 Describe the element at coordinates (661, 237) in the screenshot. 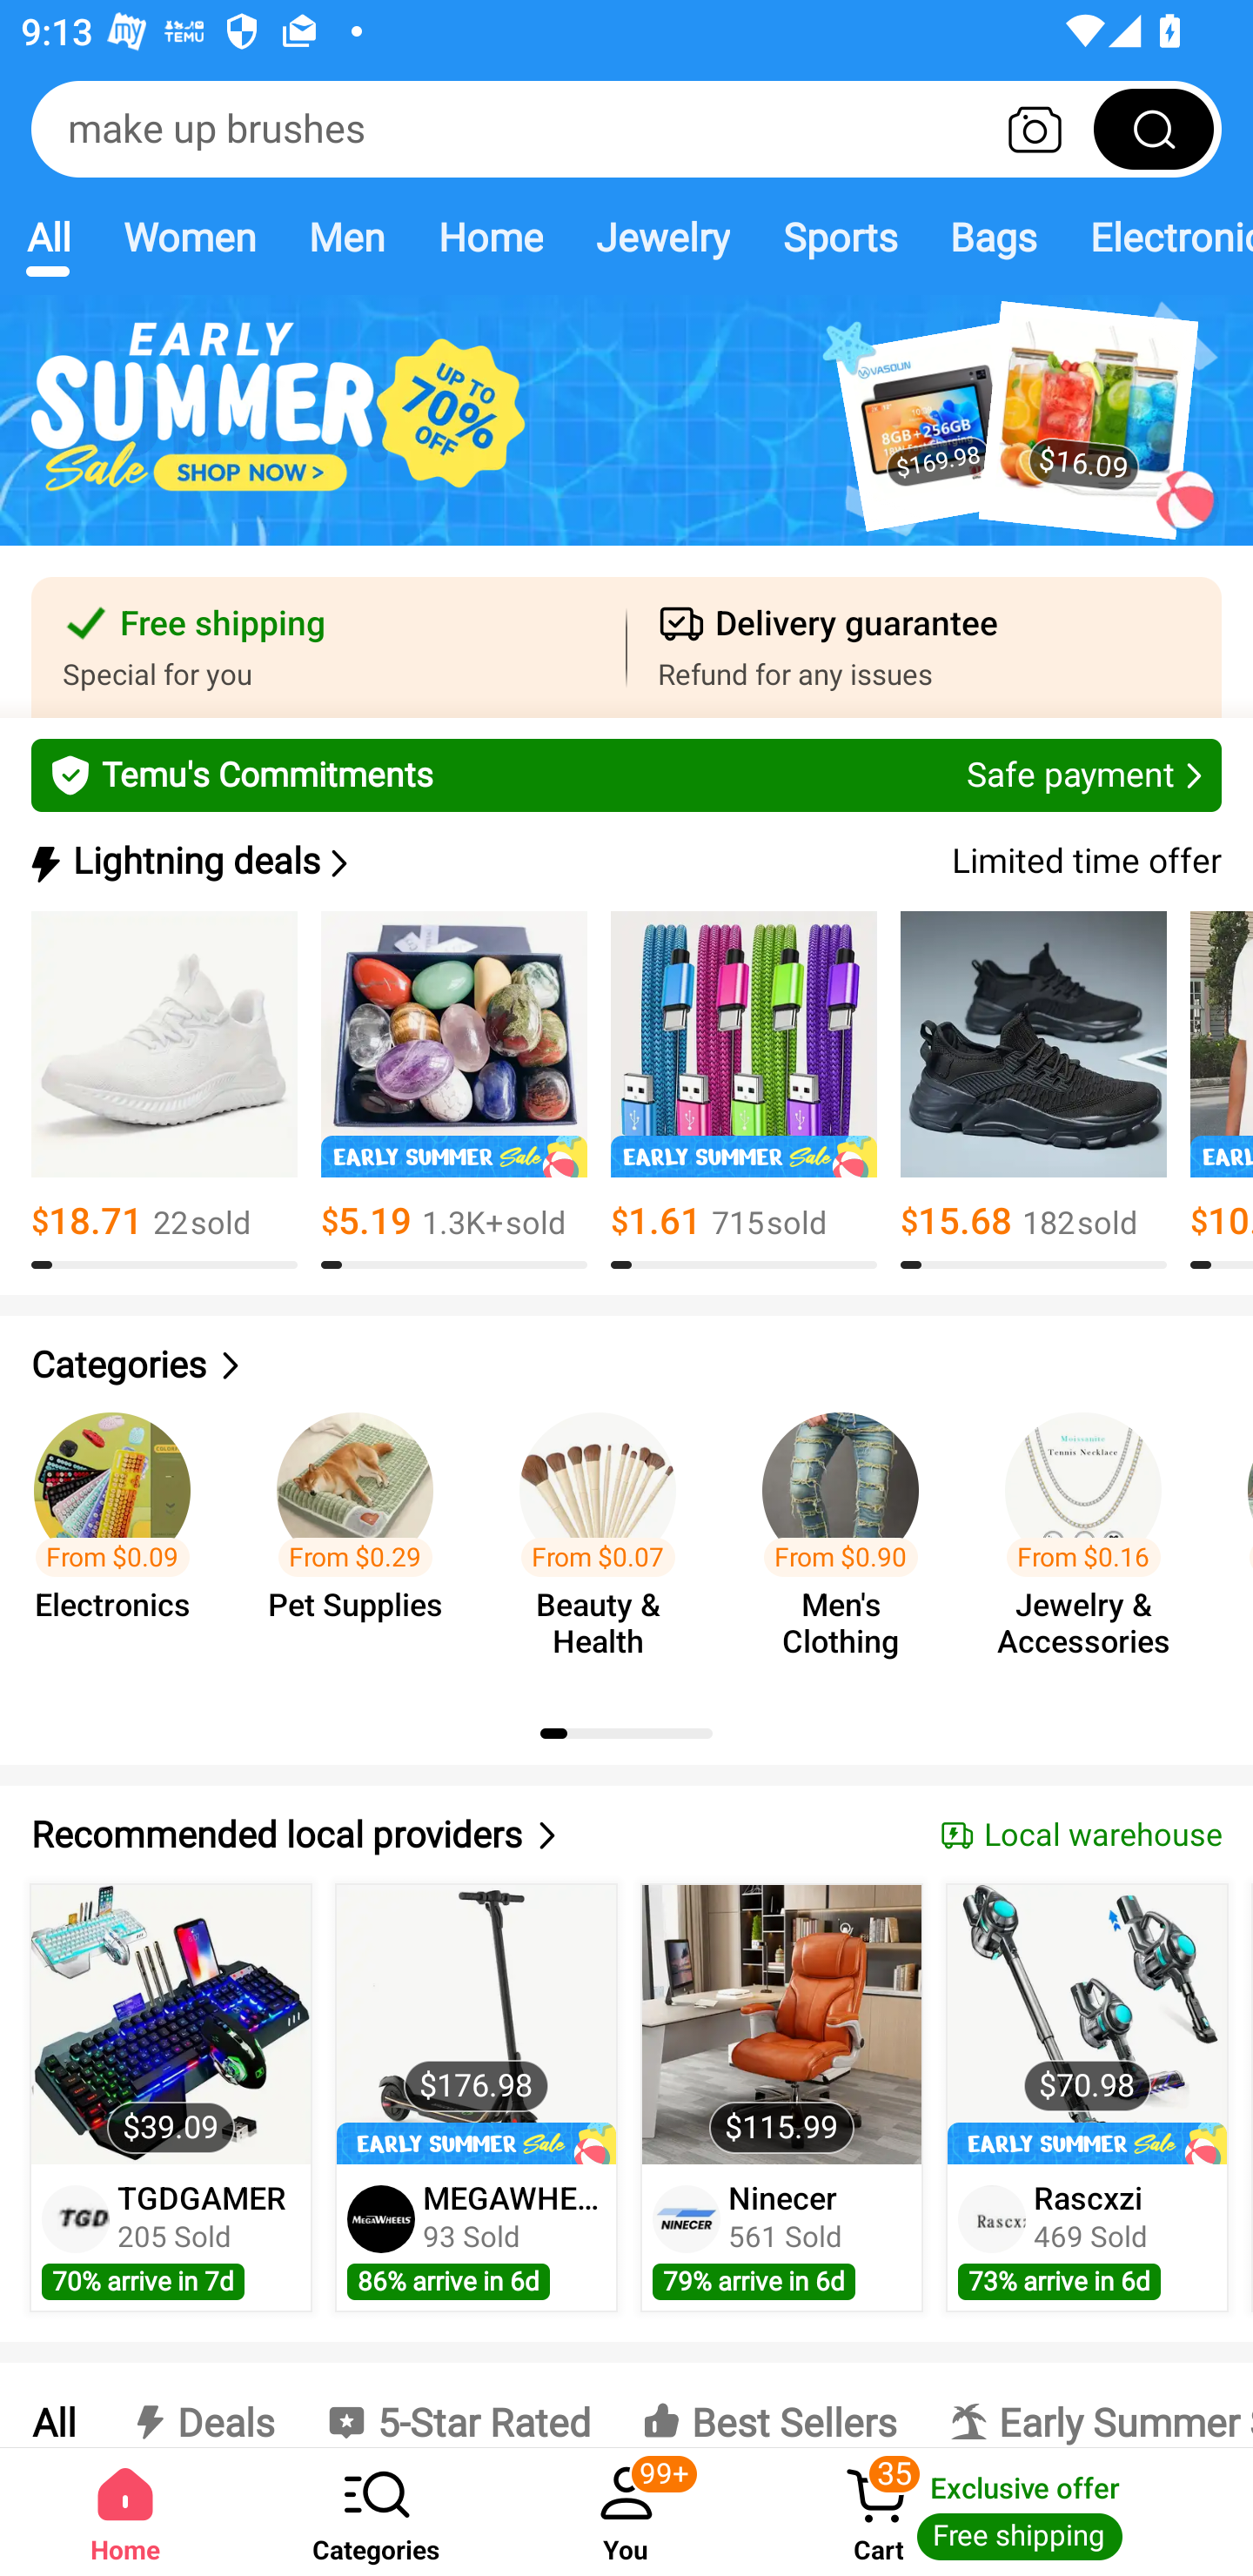

I see `Jewelry` at that location.